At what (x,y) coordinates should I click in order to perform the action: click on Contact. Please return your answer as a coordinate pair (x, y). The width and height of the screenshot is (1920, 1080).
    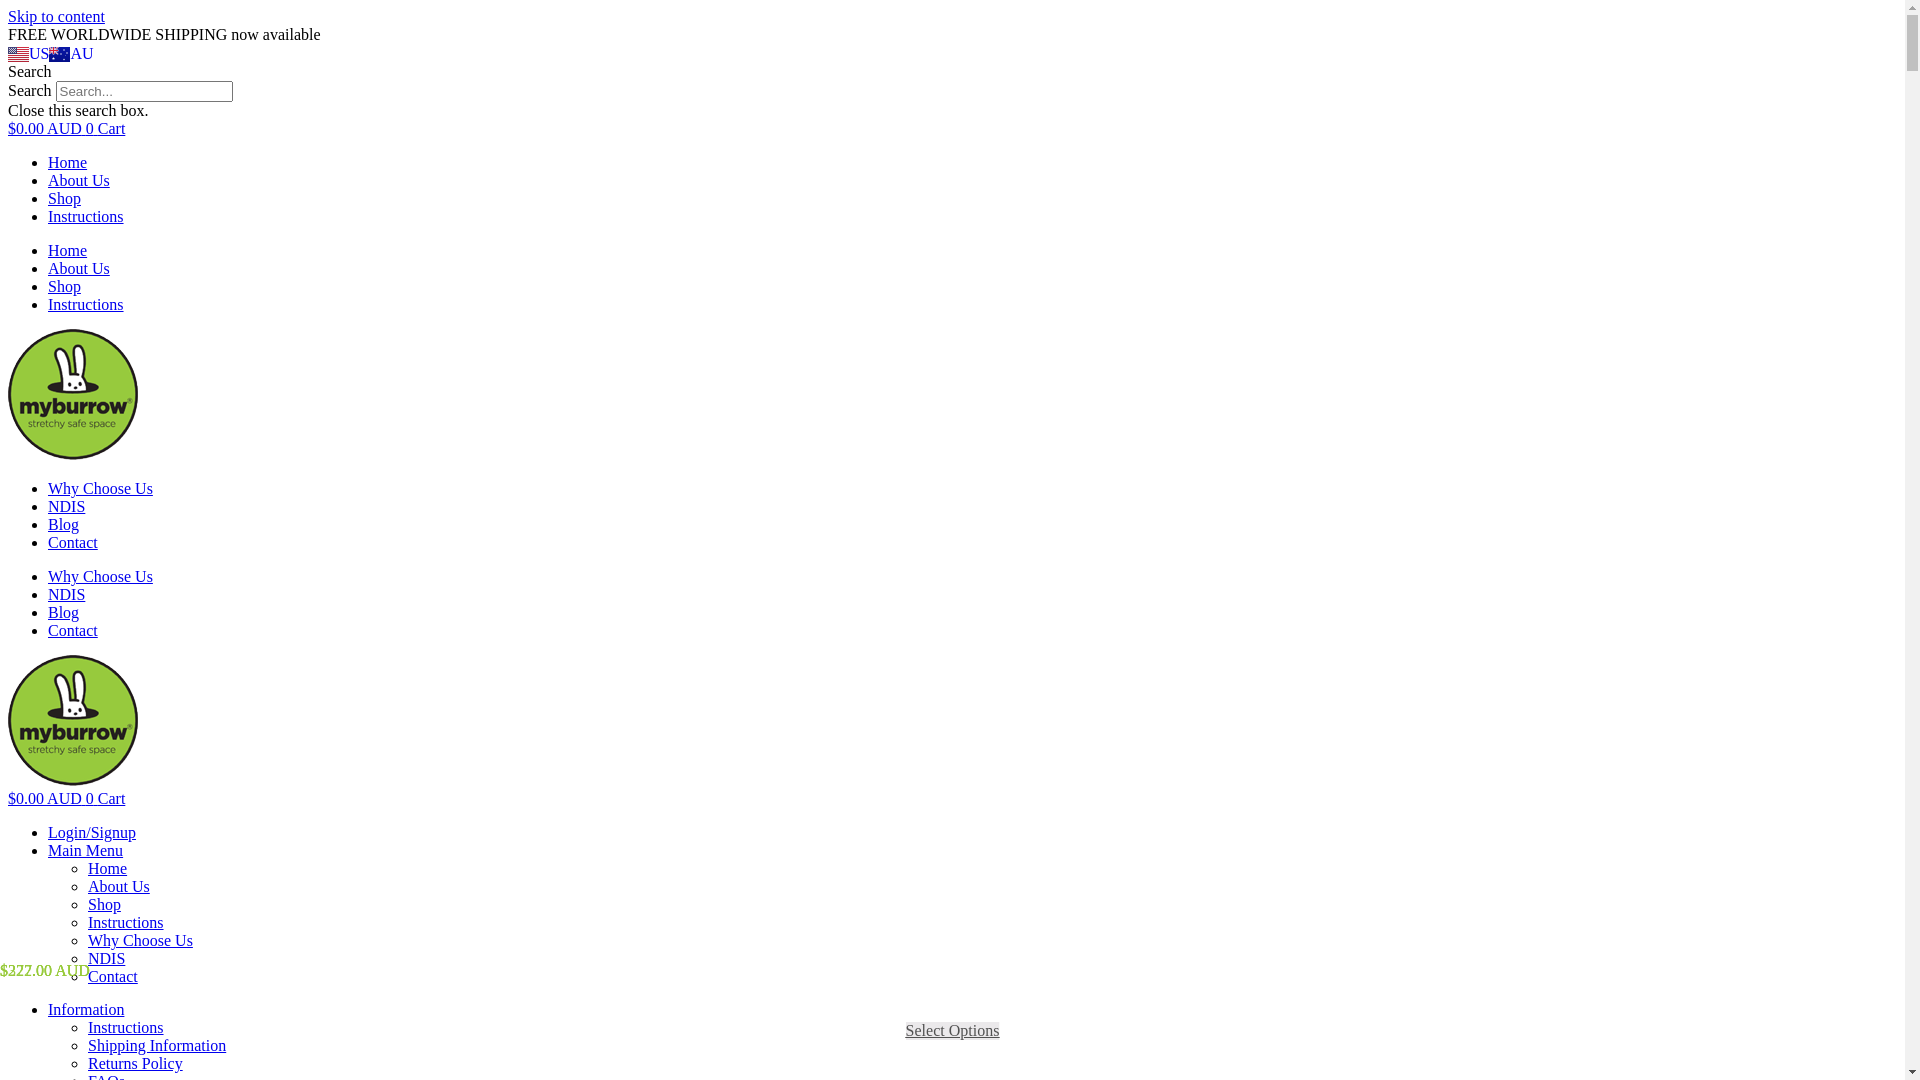
    Looking at the image, I should click on (113, 976).